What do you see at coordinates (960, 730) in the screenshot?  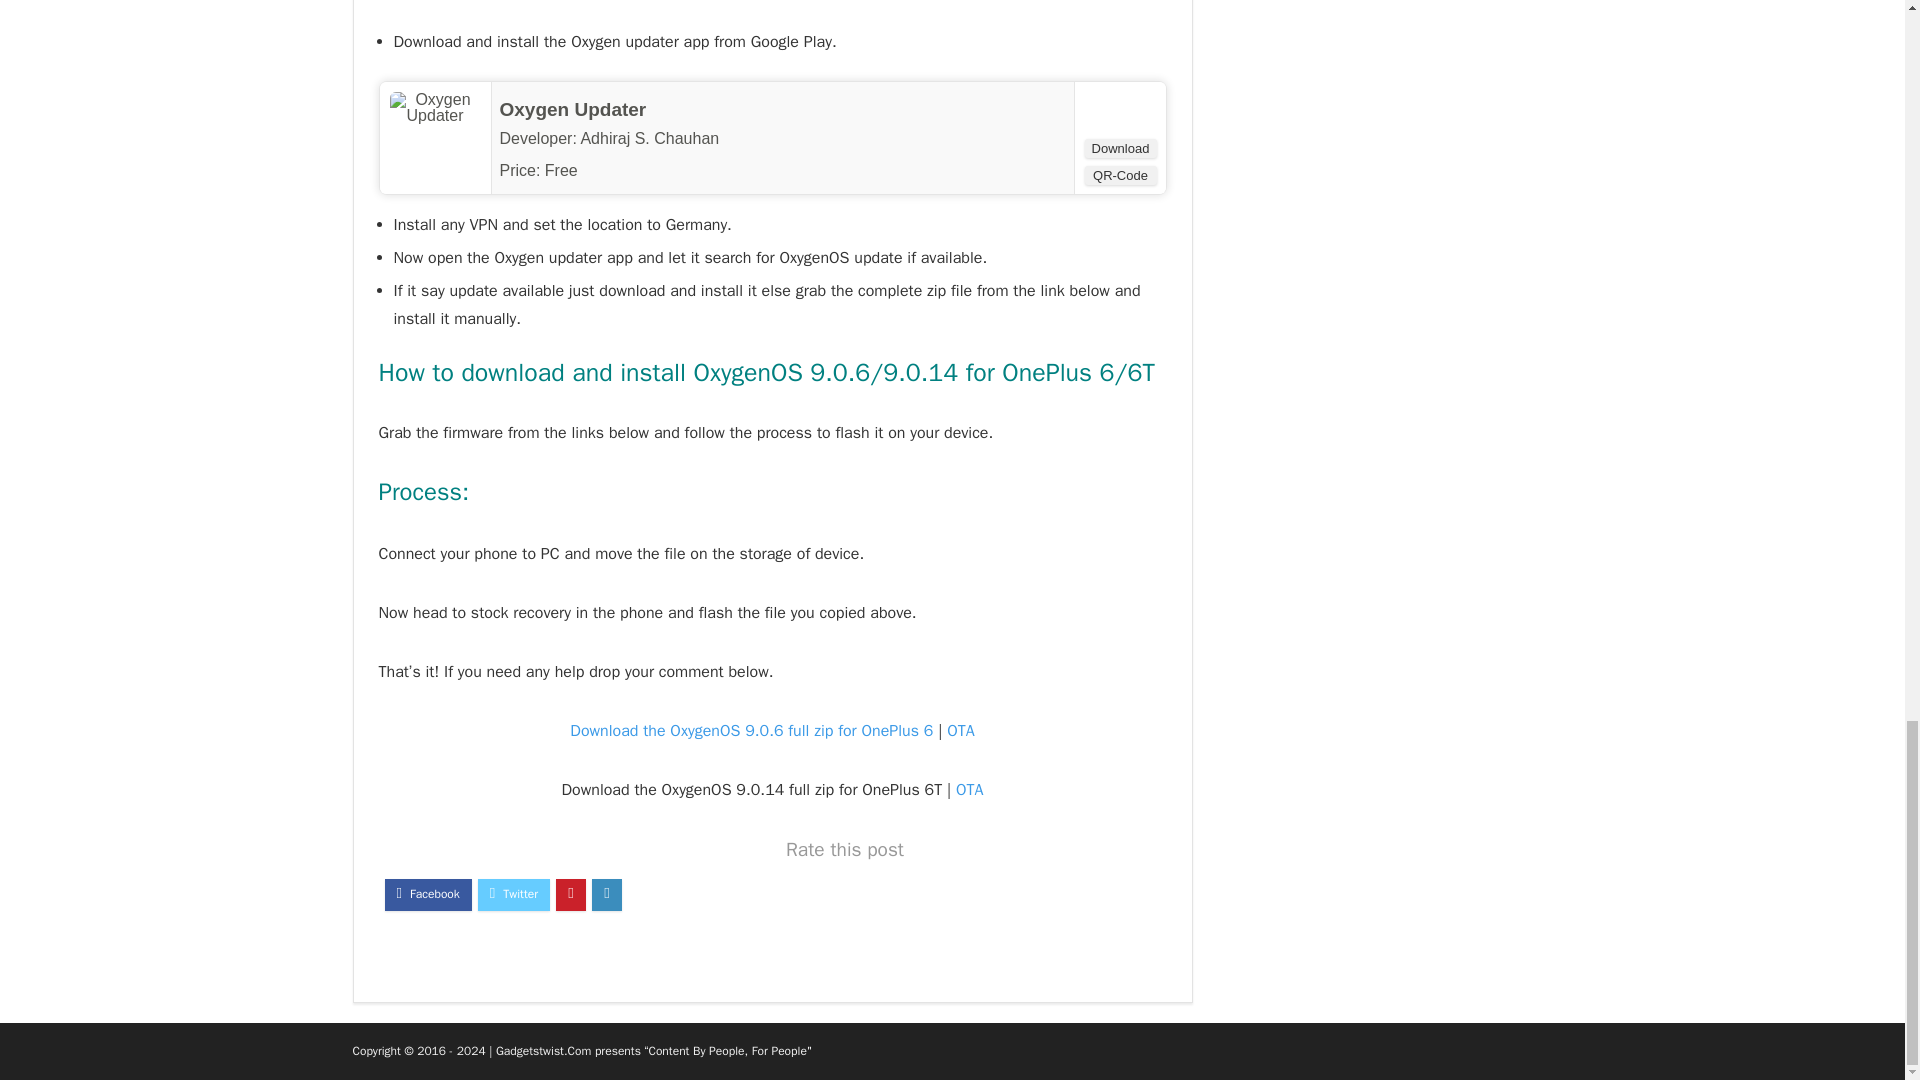 I see `OTA` at bounding box center [960, 730].